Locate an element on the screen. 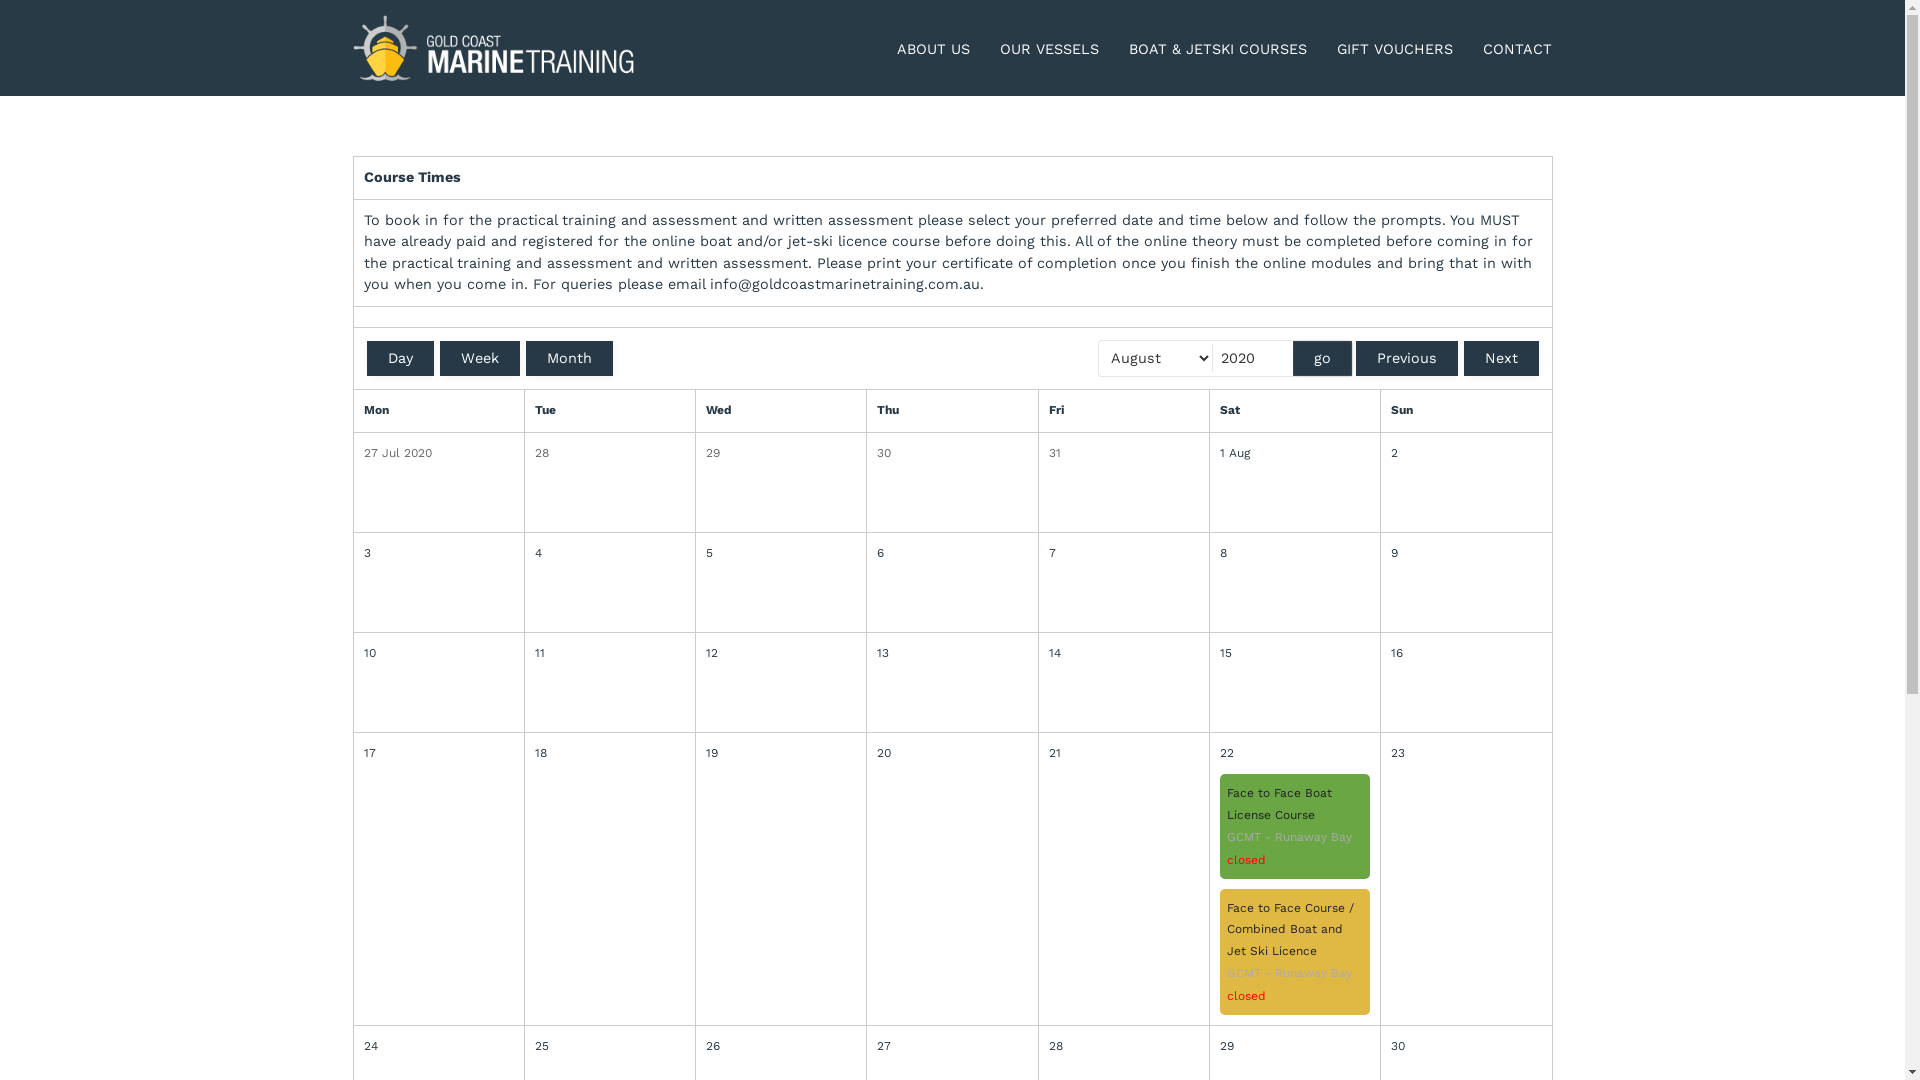  1 Aug is located at coordinates (1295, 454).